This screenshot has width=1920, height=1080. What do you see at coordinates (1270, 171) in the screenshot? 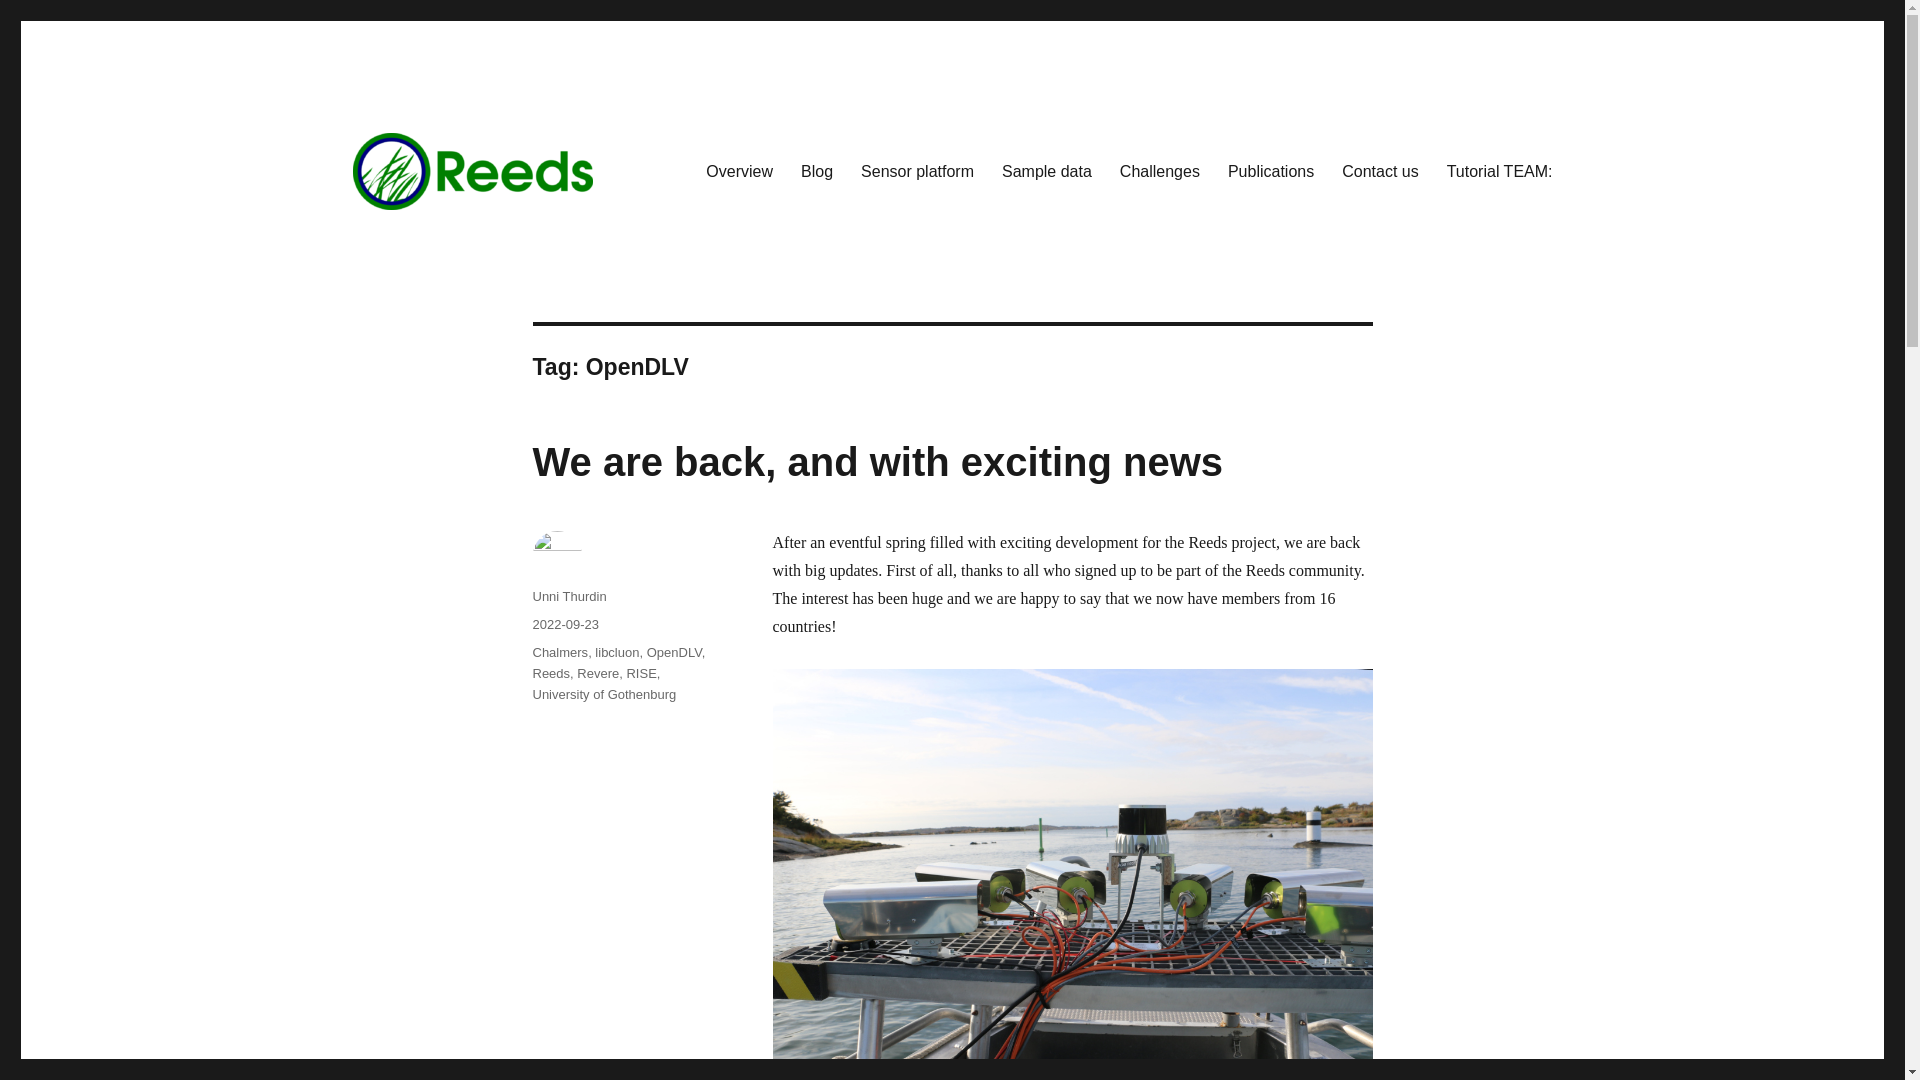
I see `Publications` at bounding box center [1270, 171].